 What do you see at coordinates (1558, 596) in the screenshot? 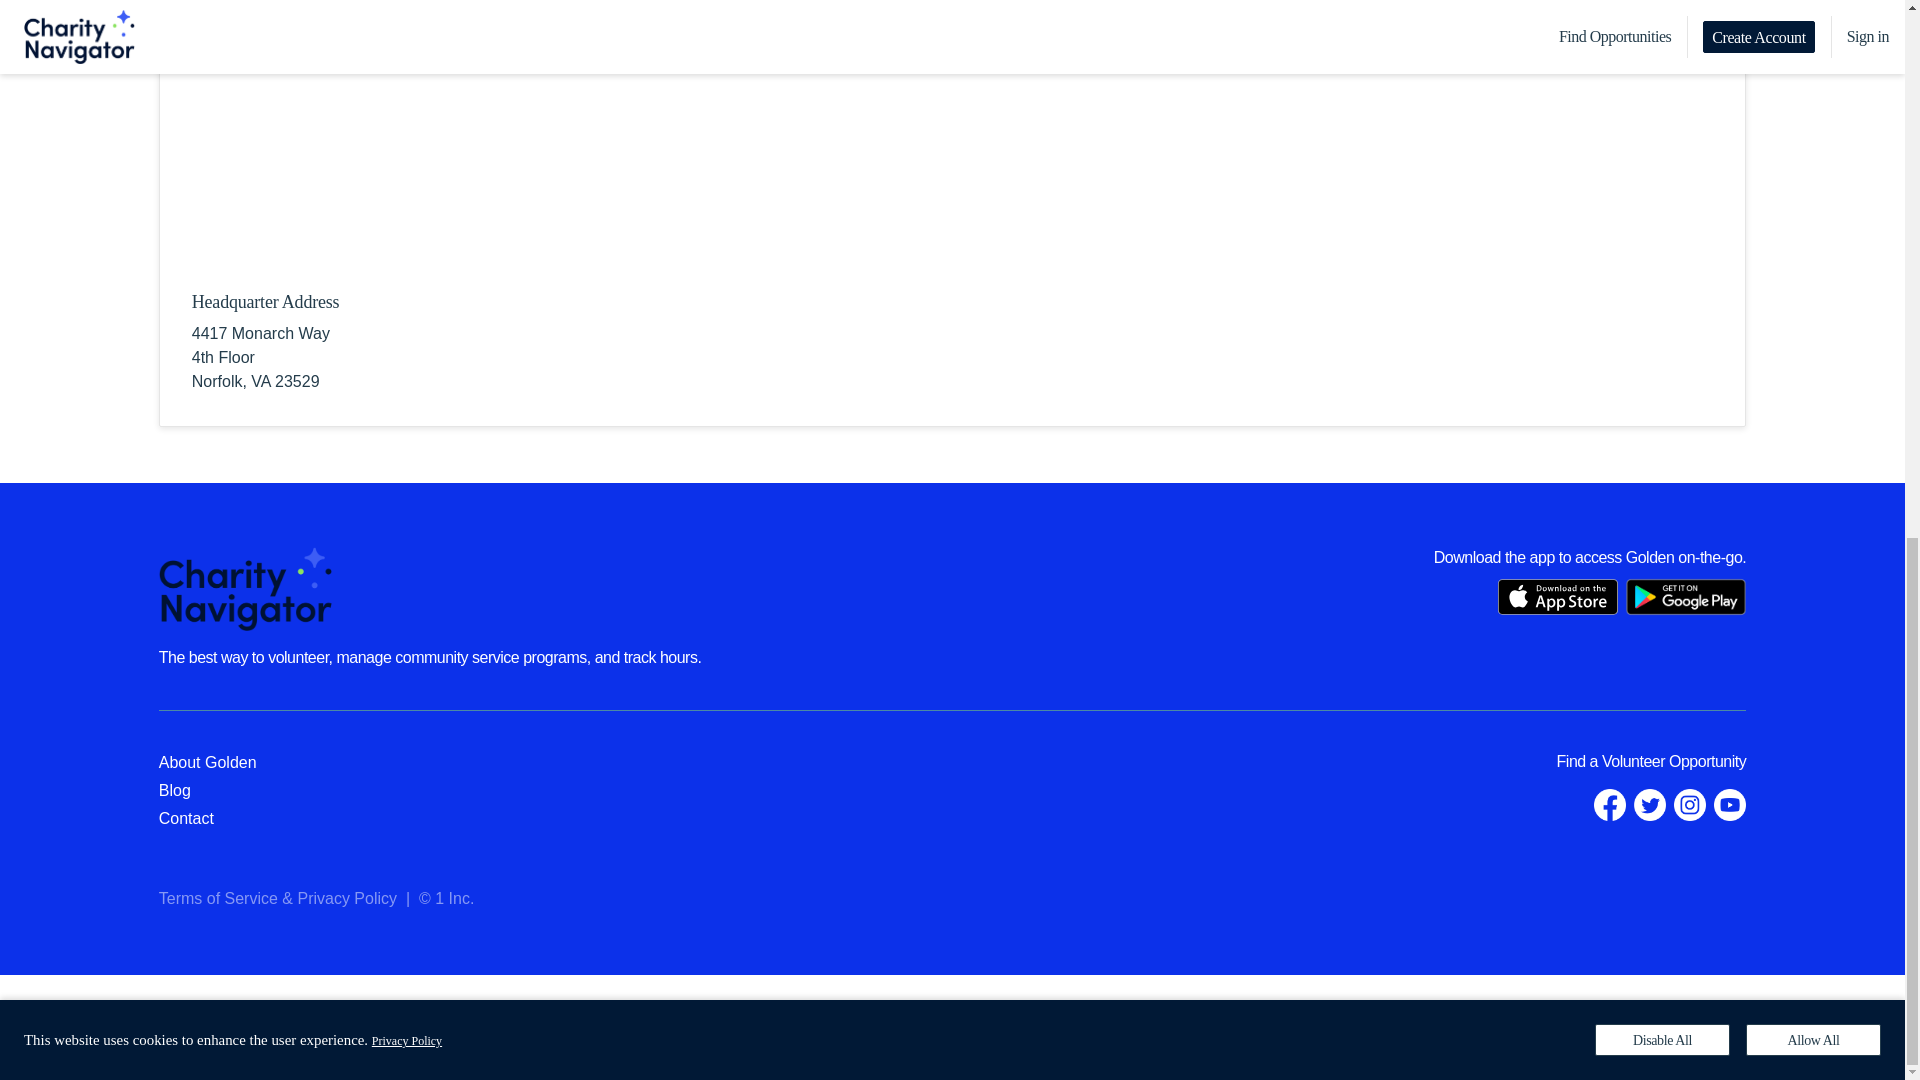
I see `AppStore Link` at bounding box center [1558, 596].